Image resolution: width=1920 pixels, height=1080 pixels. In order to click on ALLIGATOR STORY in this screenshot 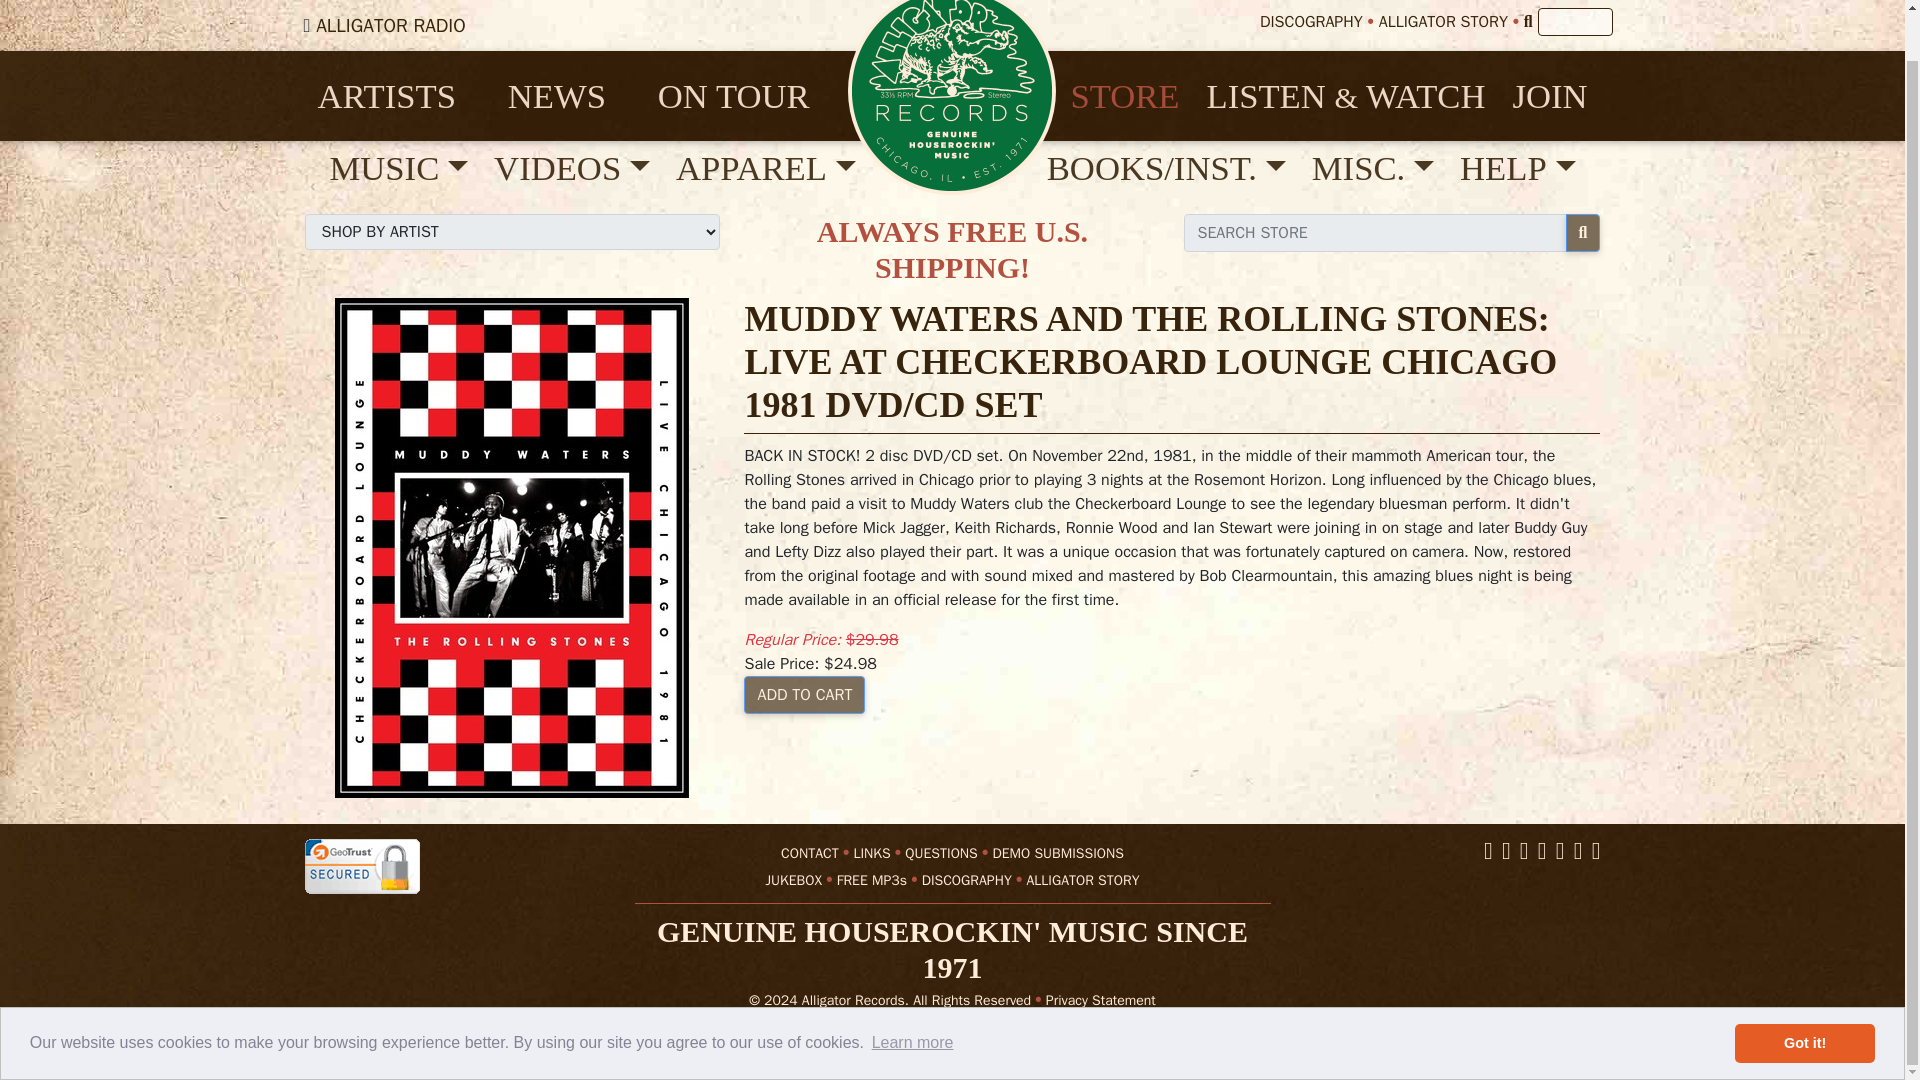, I will do `click(1442, 22)`.